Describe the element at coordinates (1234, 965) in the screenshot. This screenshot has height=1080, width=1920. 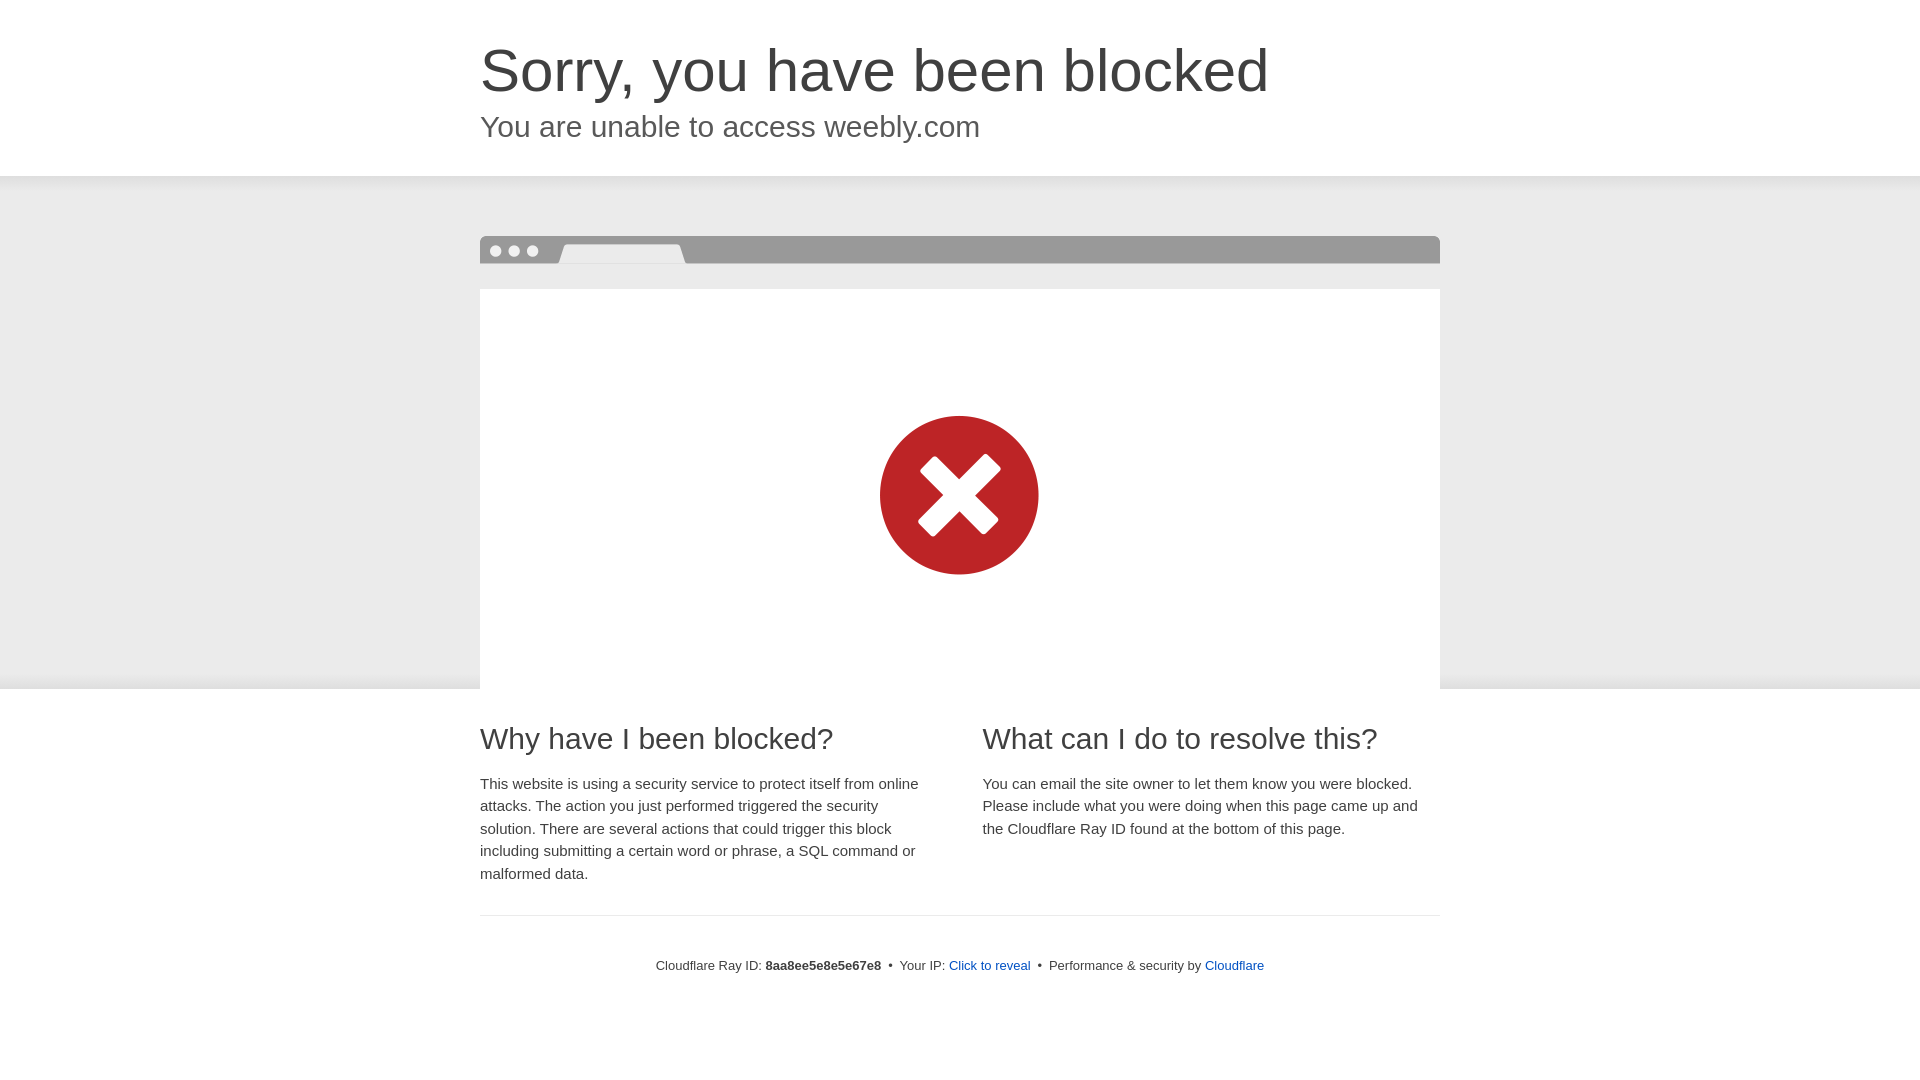
I see `Cloudflare` at that location.